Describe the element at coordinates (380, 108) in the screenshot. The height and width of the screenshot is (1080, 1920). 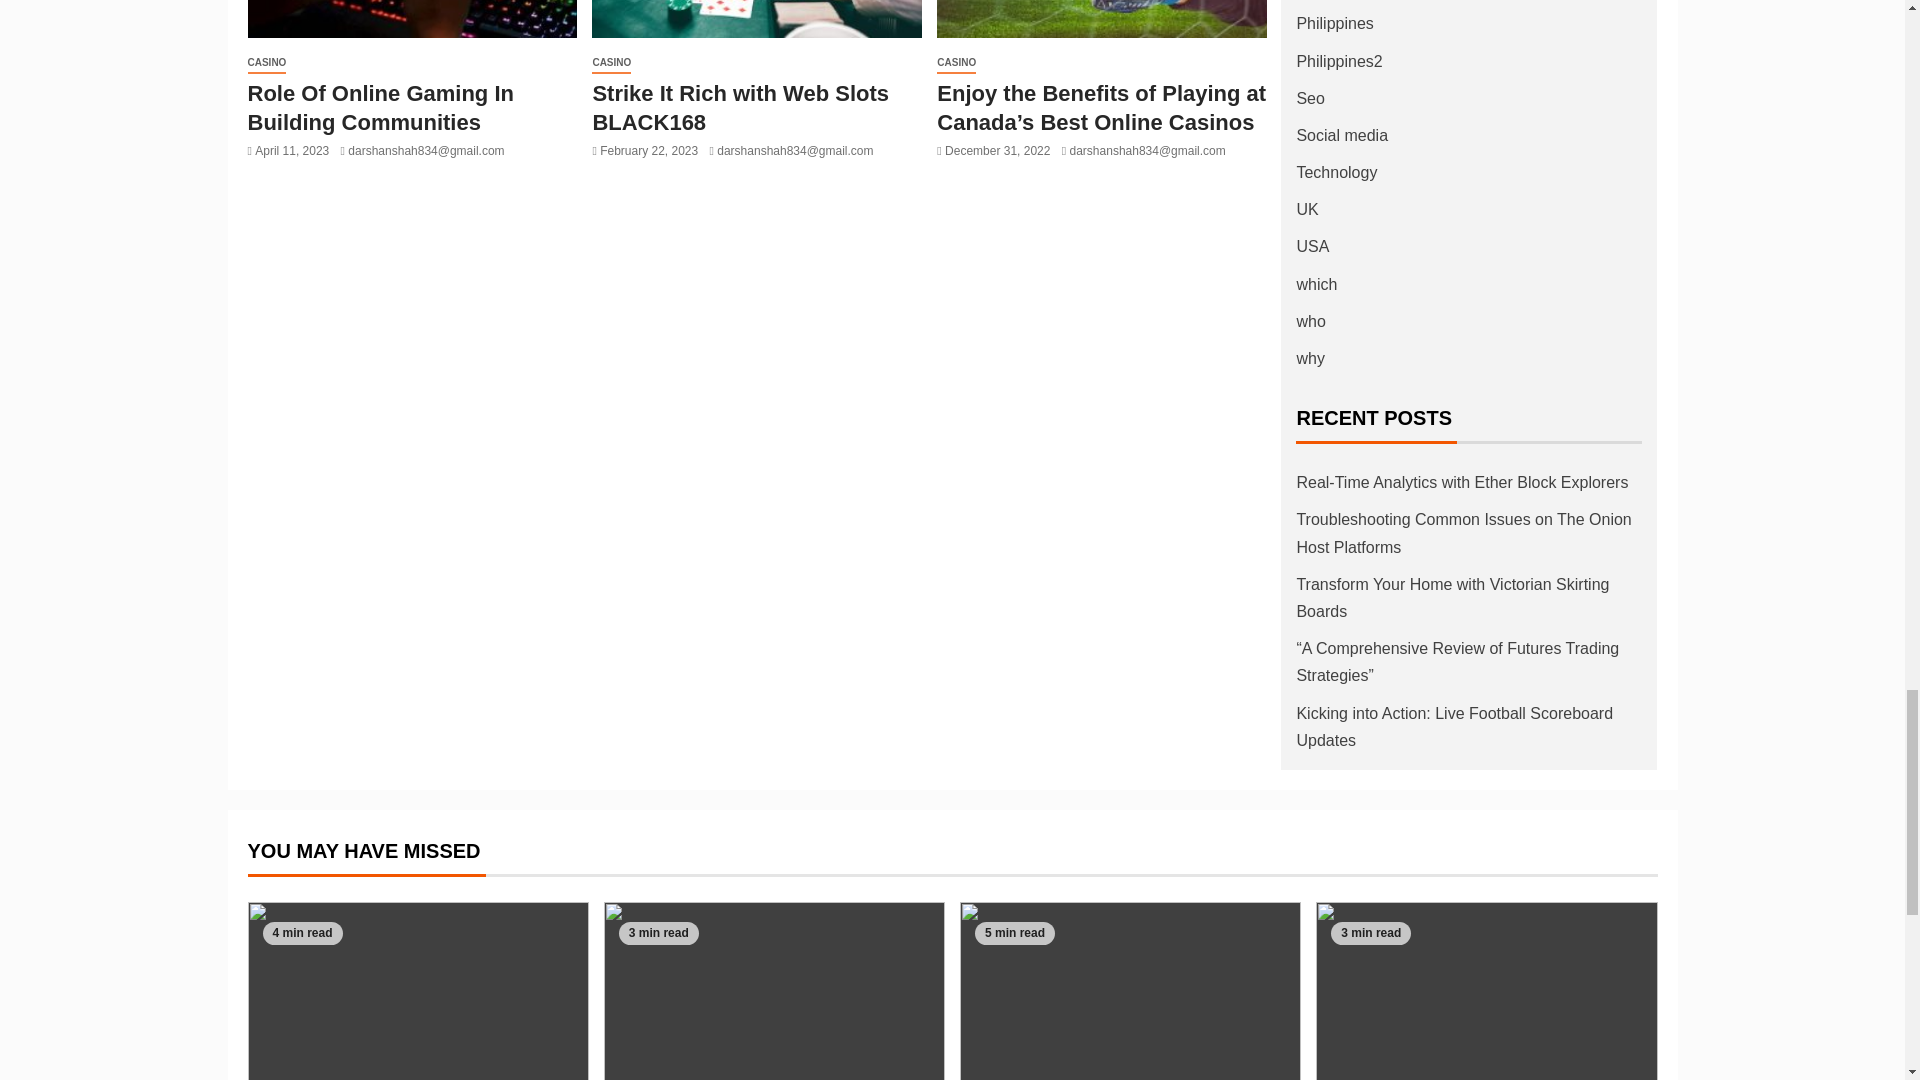
I see `Role Of Online Gaming In Building Communities` at that location.